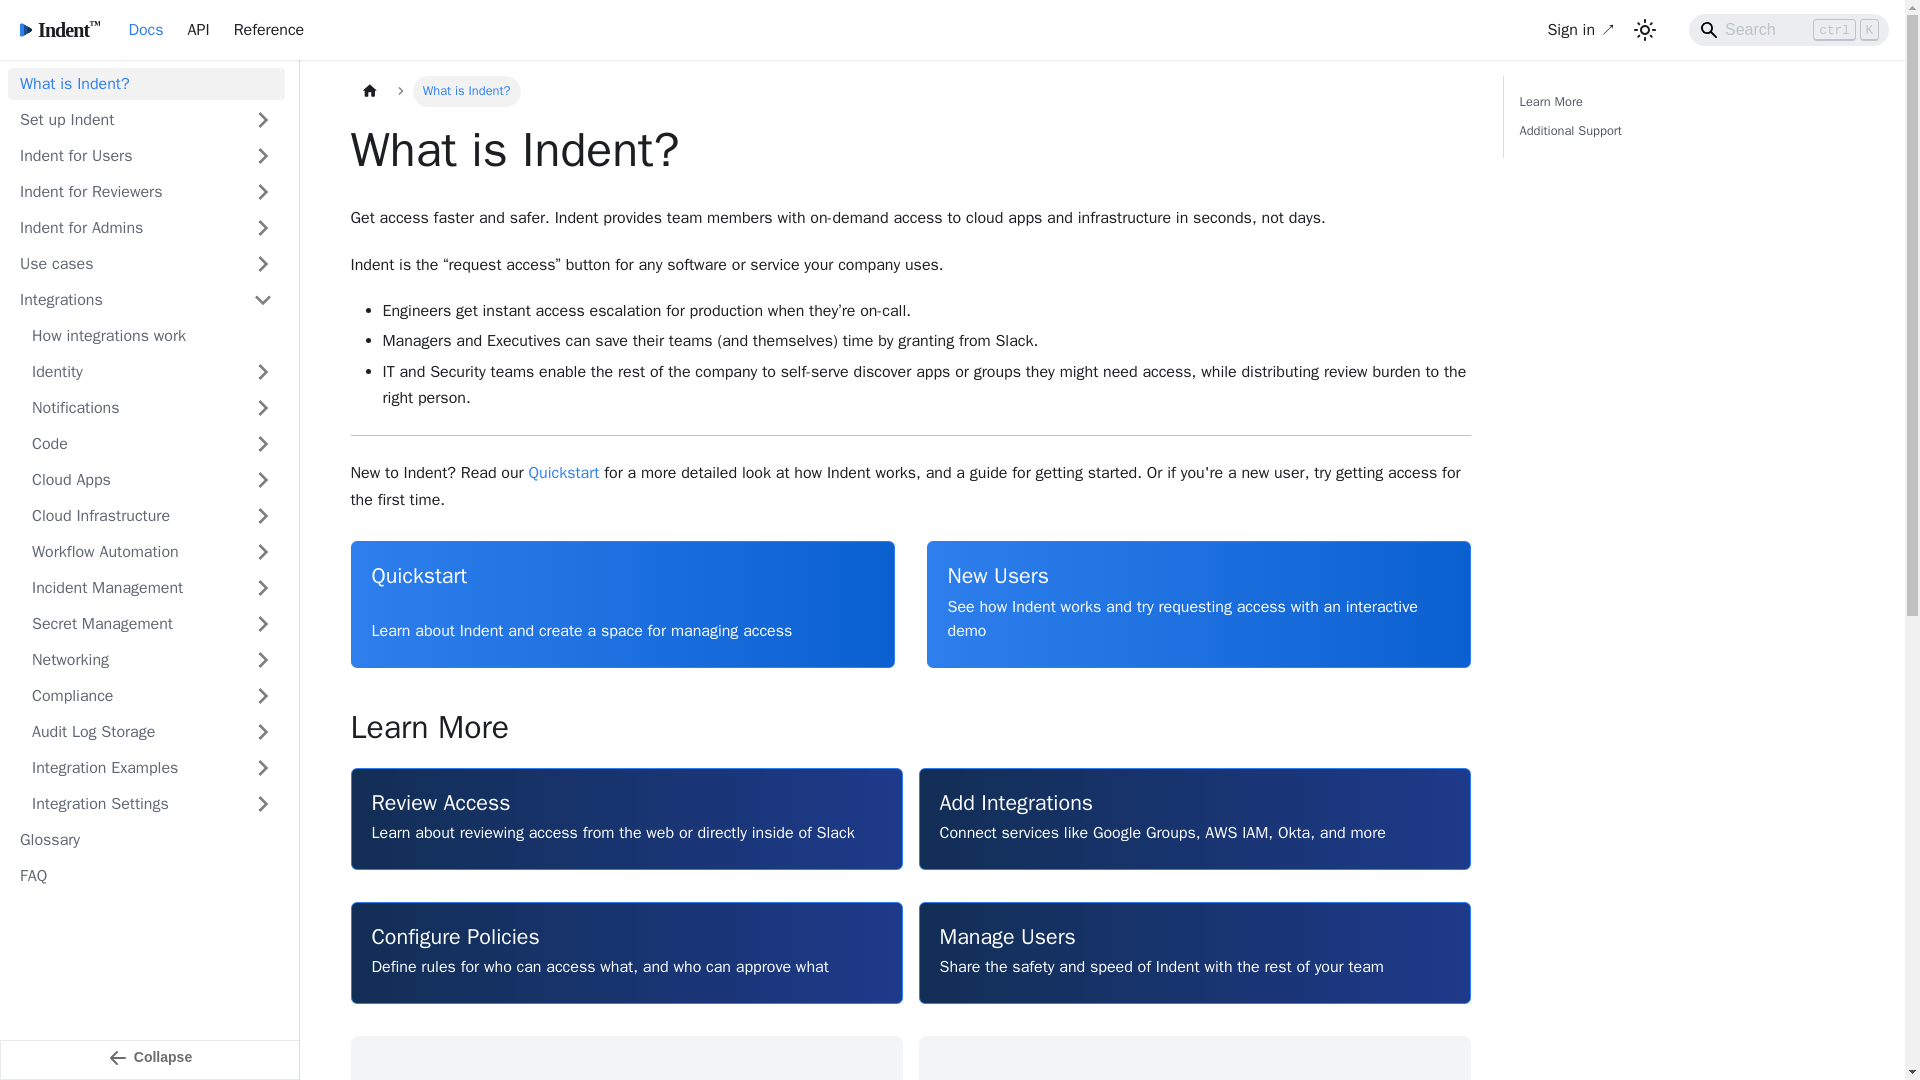 This screenshot has height=1080, width=1920. I want to click on Integrations, so click(124, 300).